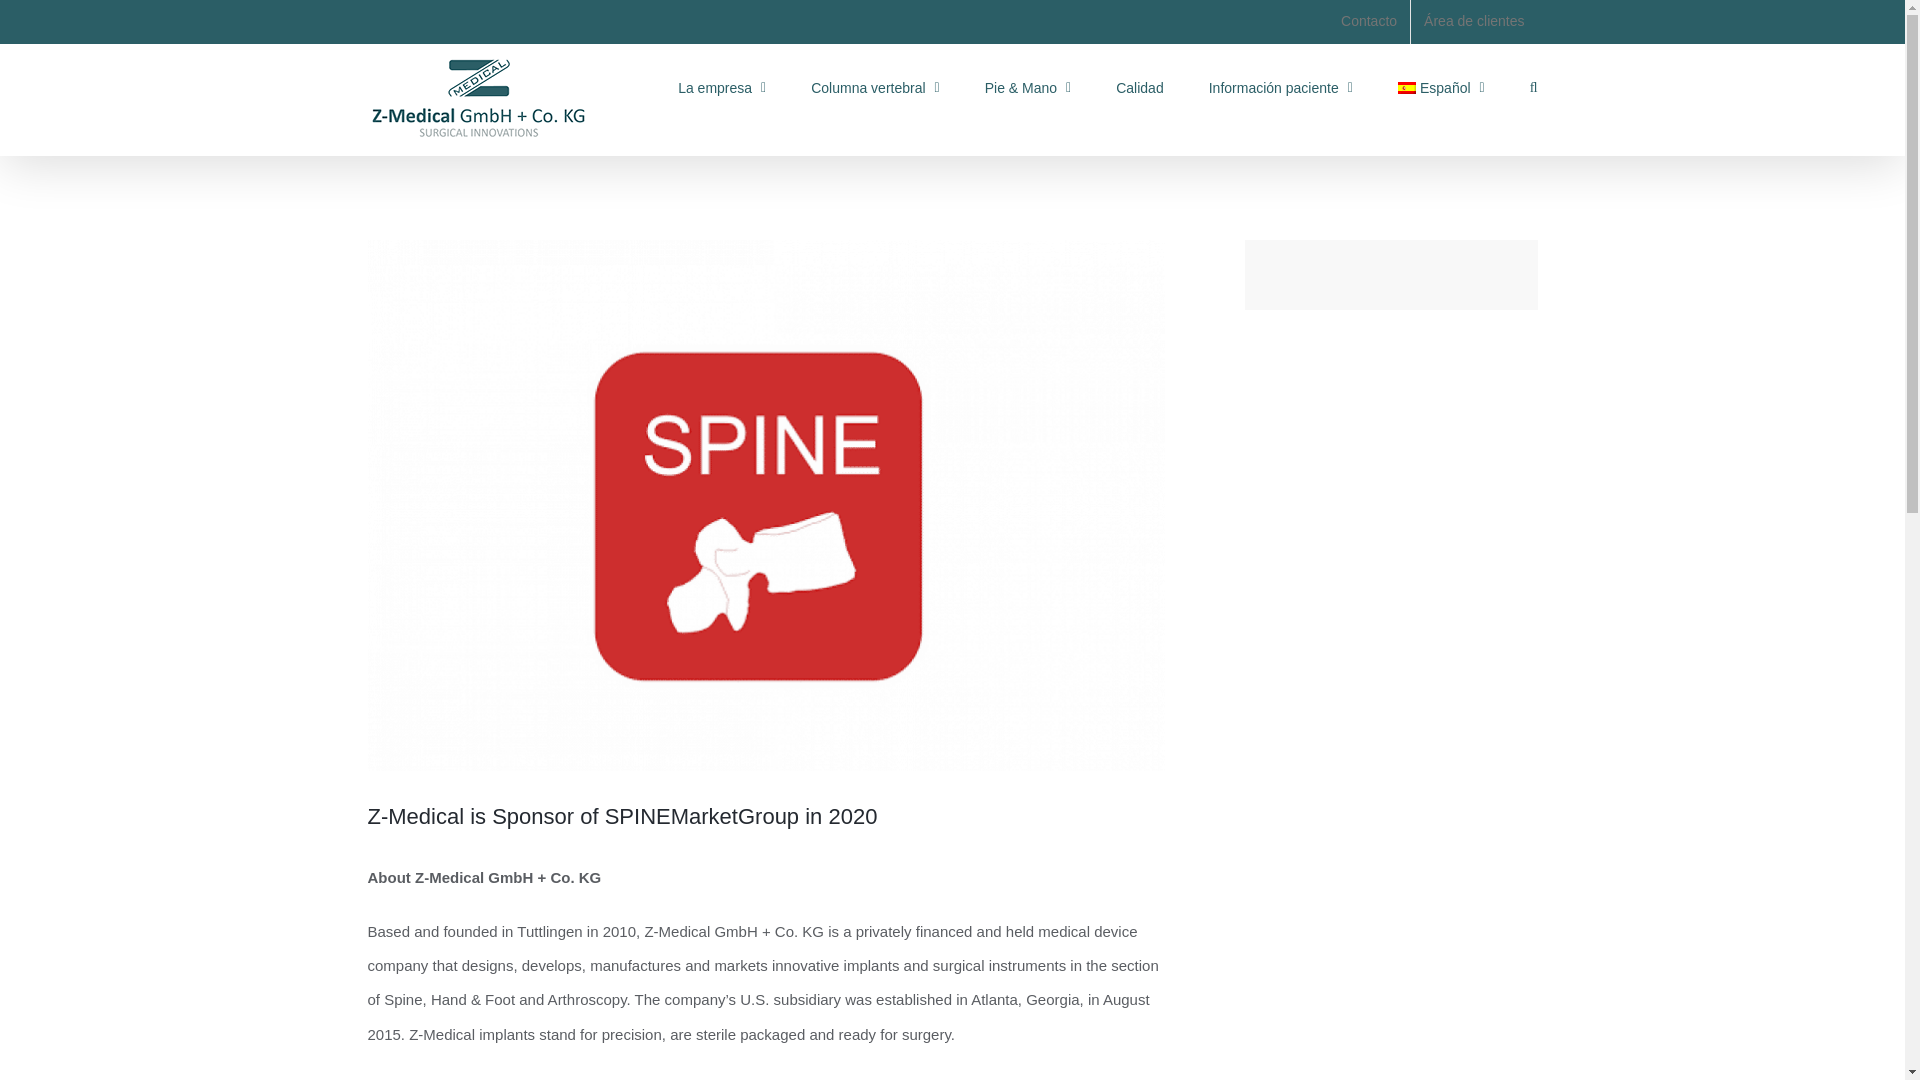 The height and width of the screenshot is (1080, 1920). What do you see at coordinates (1368, 22) in the screenshot?
I see `Contacto` at bounding box center [1368, 22].